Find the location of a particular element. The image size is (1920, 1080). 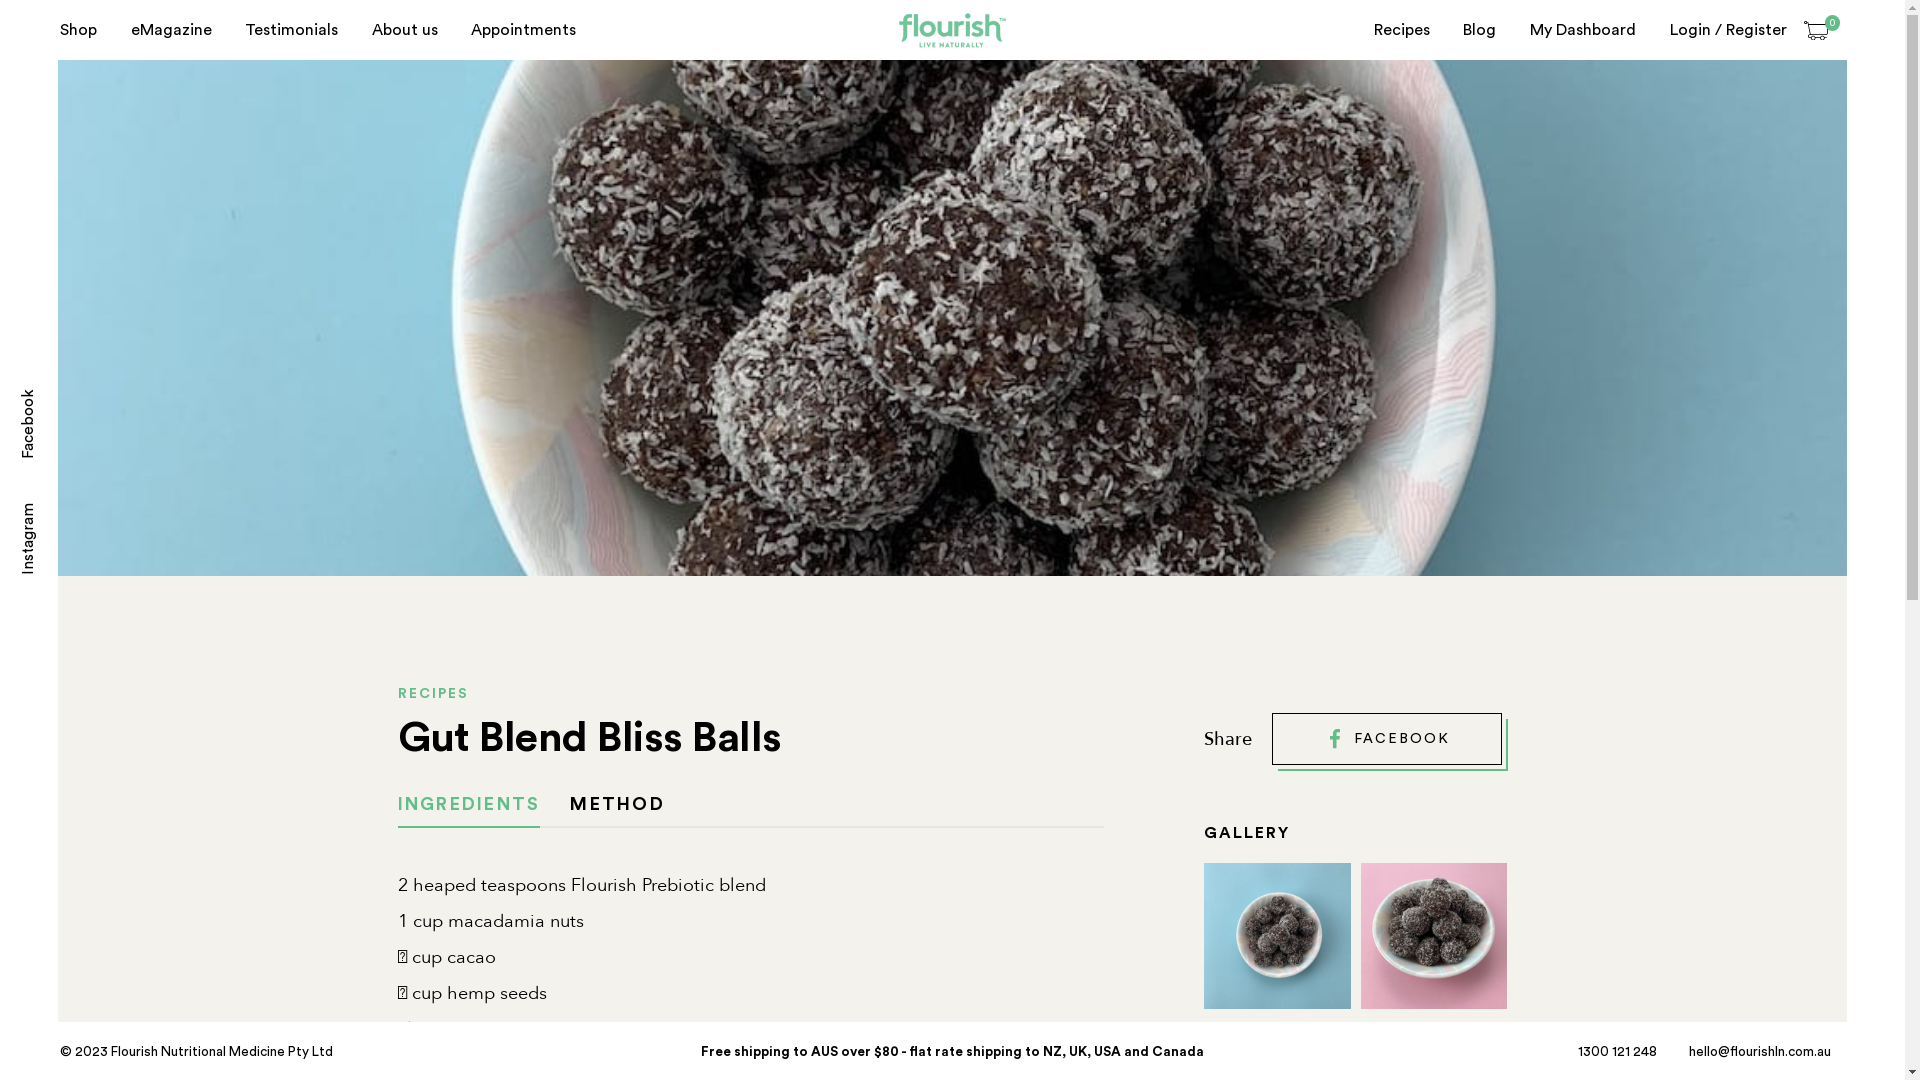

FACEBOOK is located at coordinates (1387, 739).